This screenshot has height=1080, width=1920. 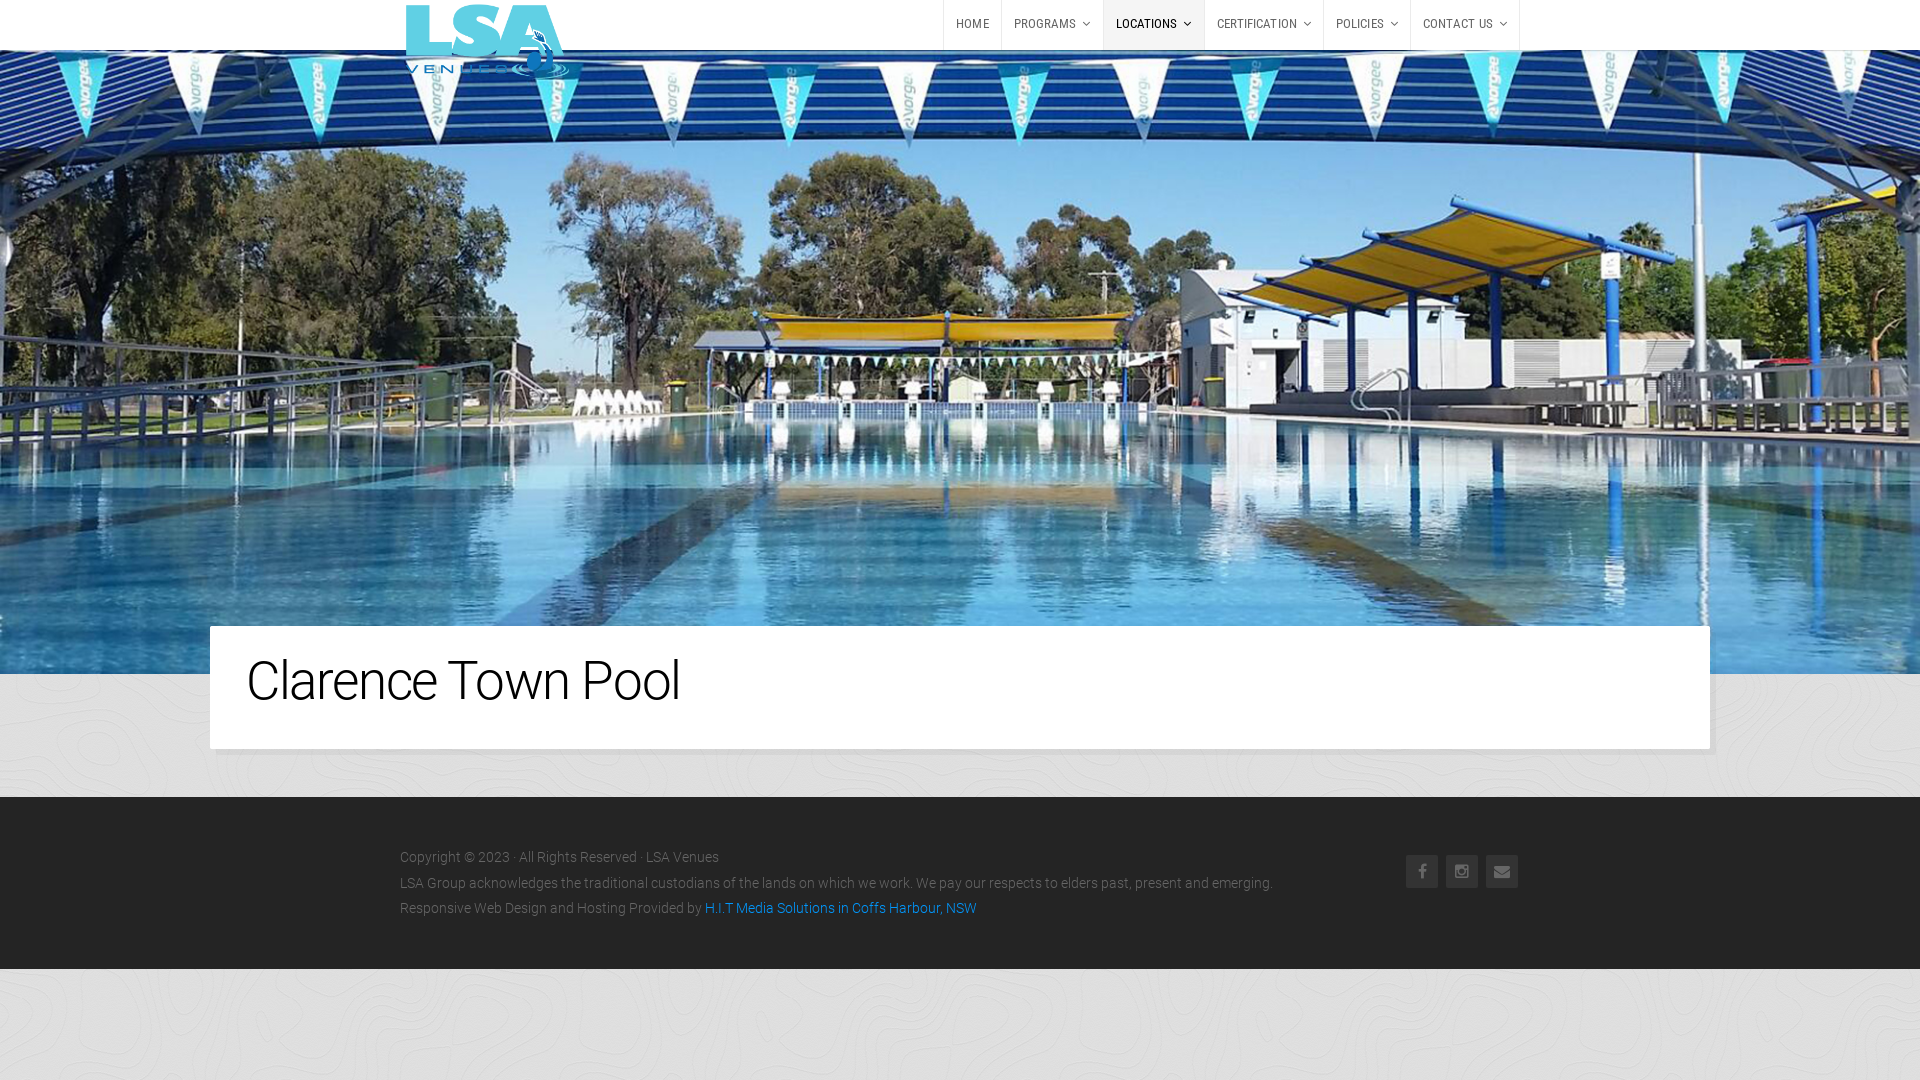 What do you see at coordinates (841, 908) in the screenshot?
I see `H.I.T Media Solutions in Coffs Harbour, NSW` at bounding box center [841, 908].